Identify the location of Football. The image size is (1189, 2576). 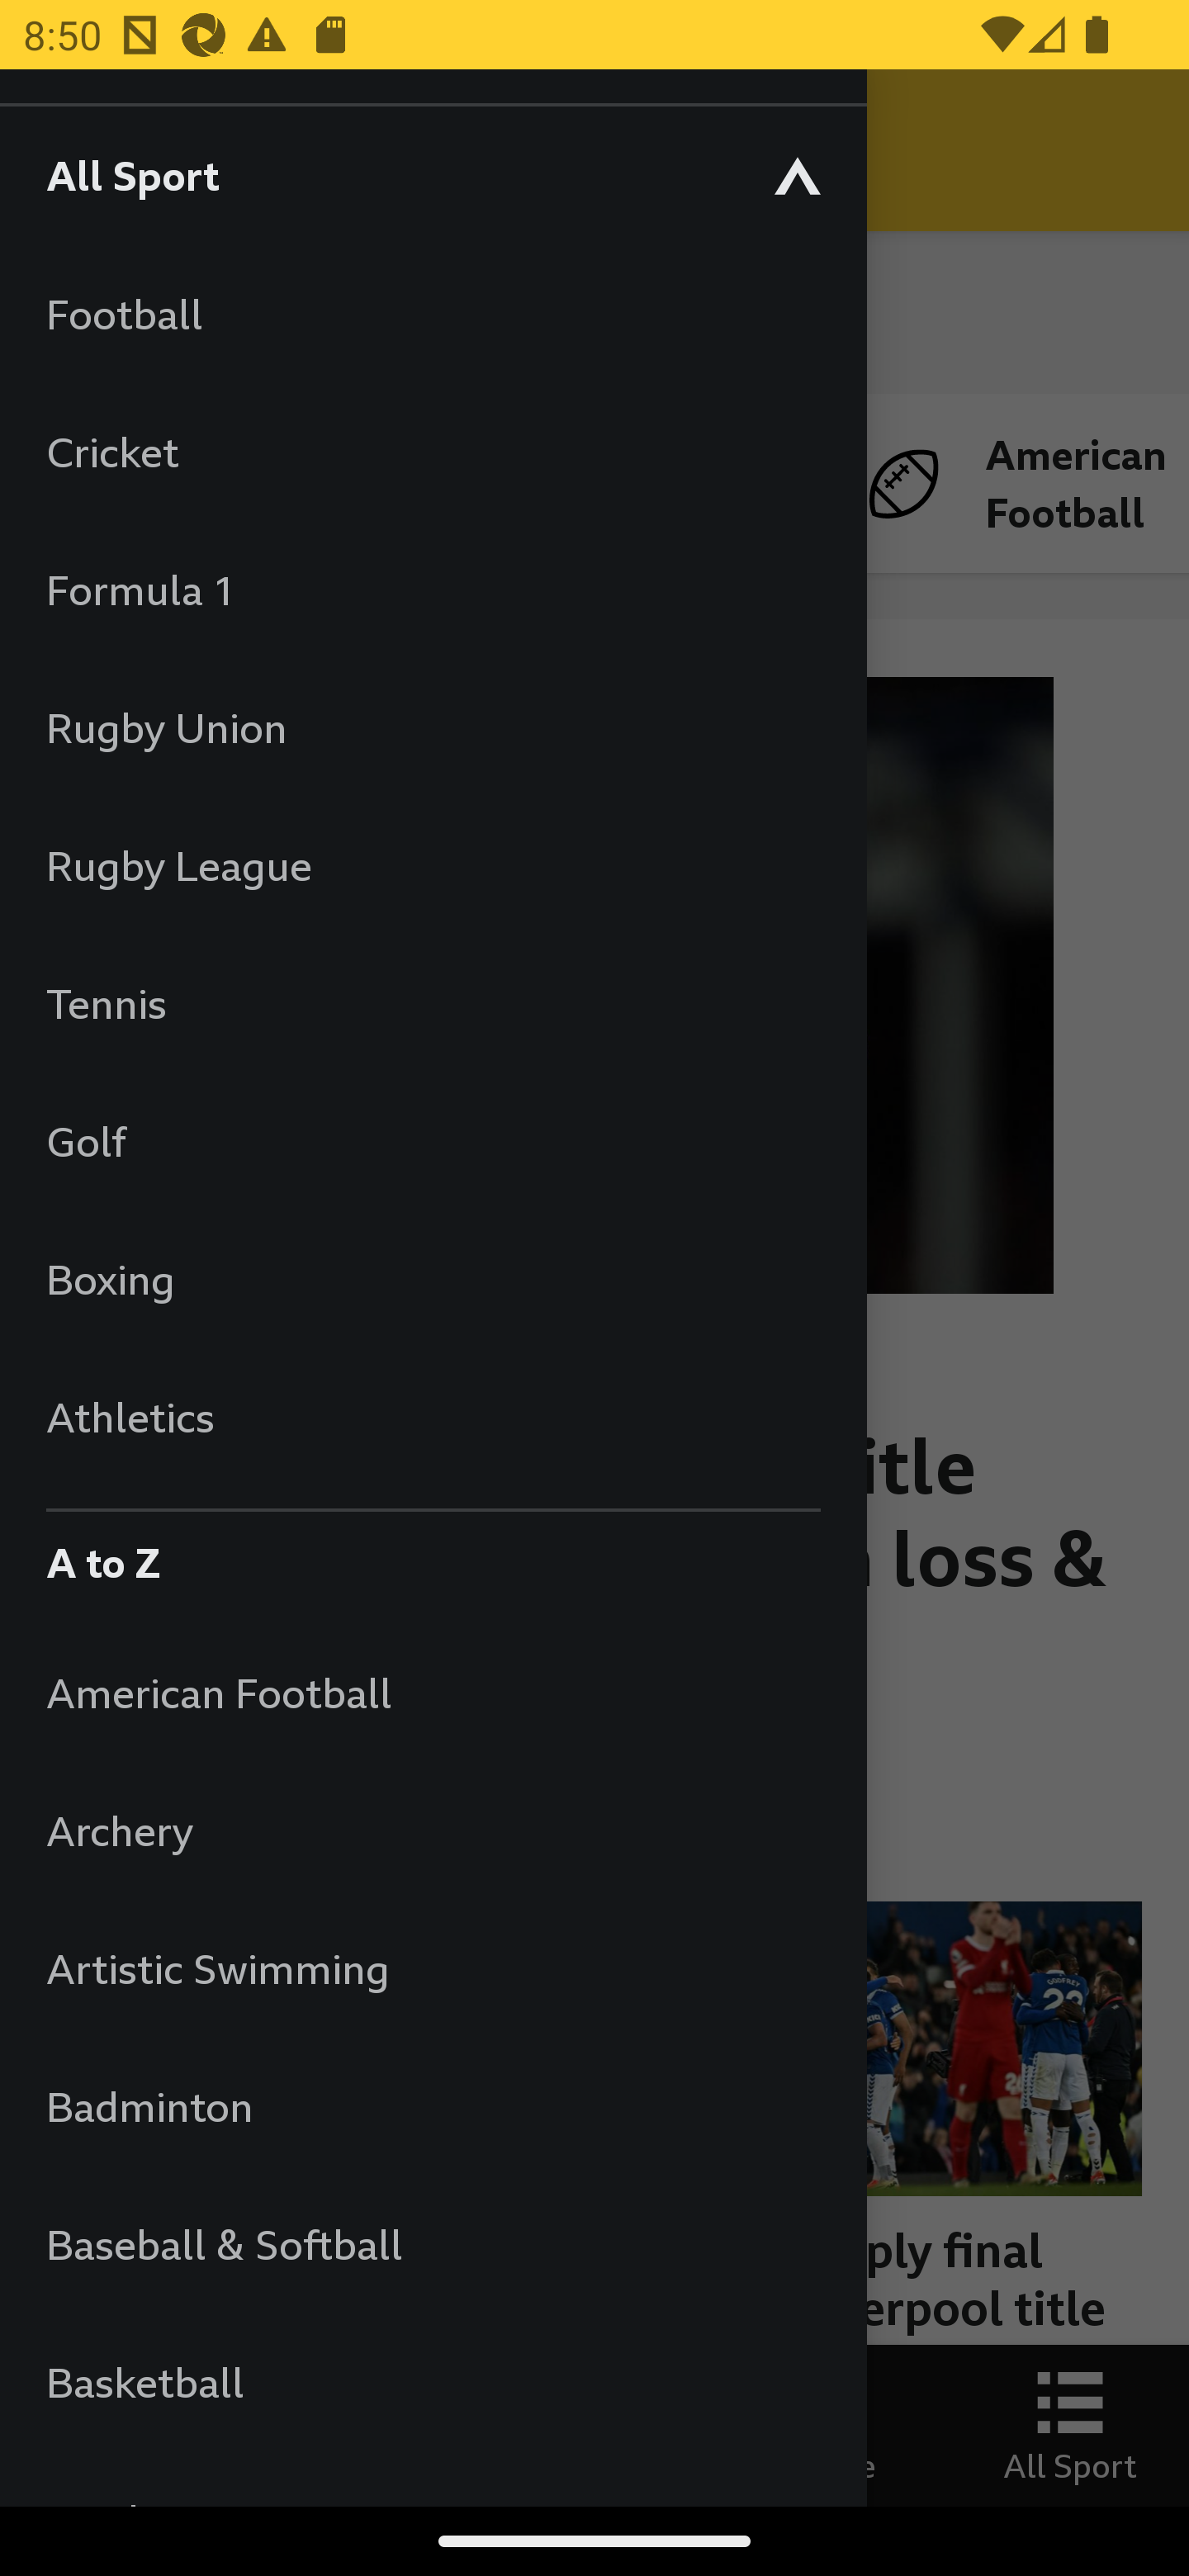
(433, 314).